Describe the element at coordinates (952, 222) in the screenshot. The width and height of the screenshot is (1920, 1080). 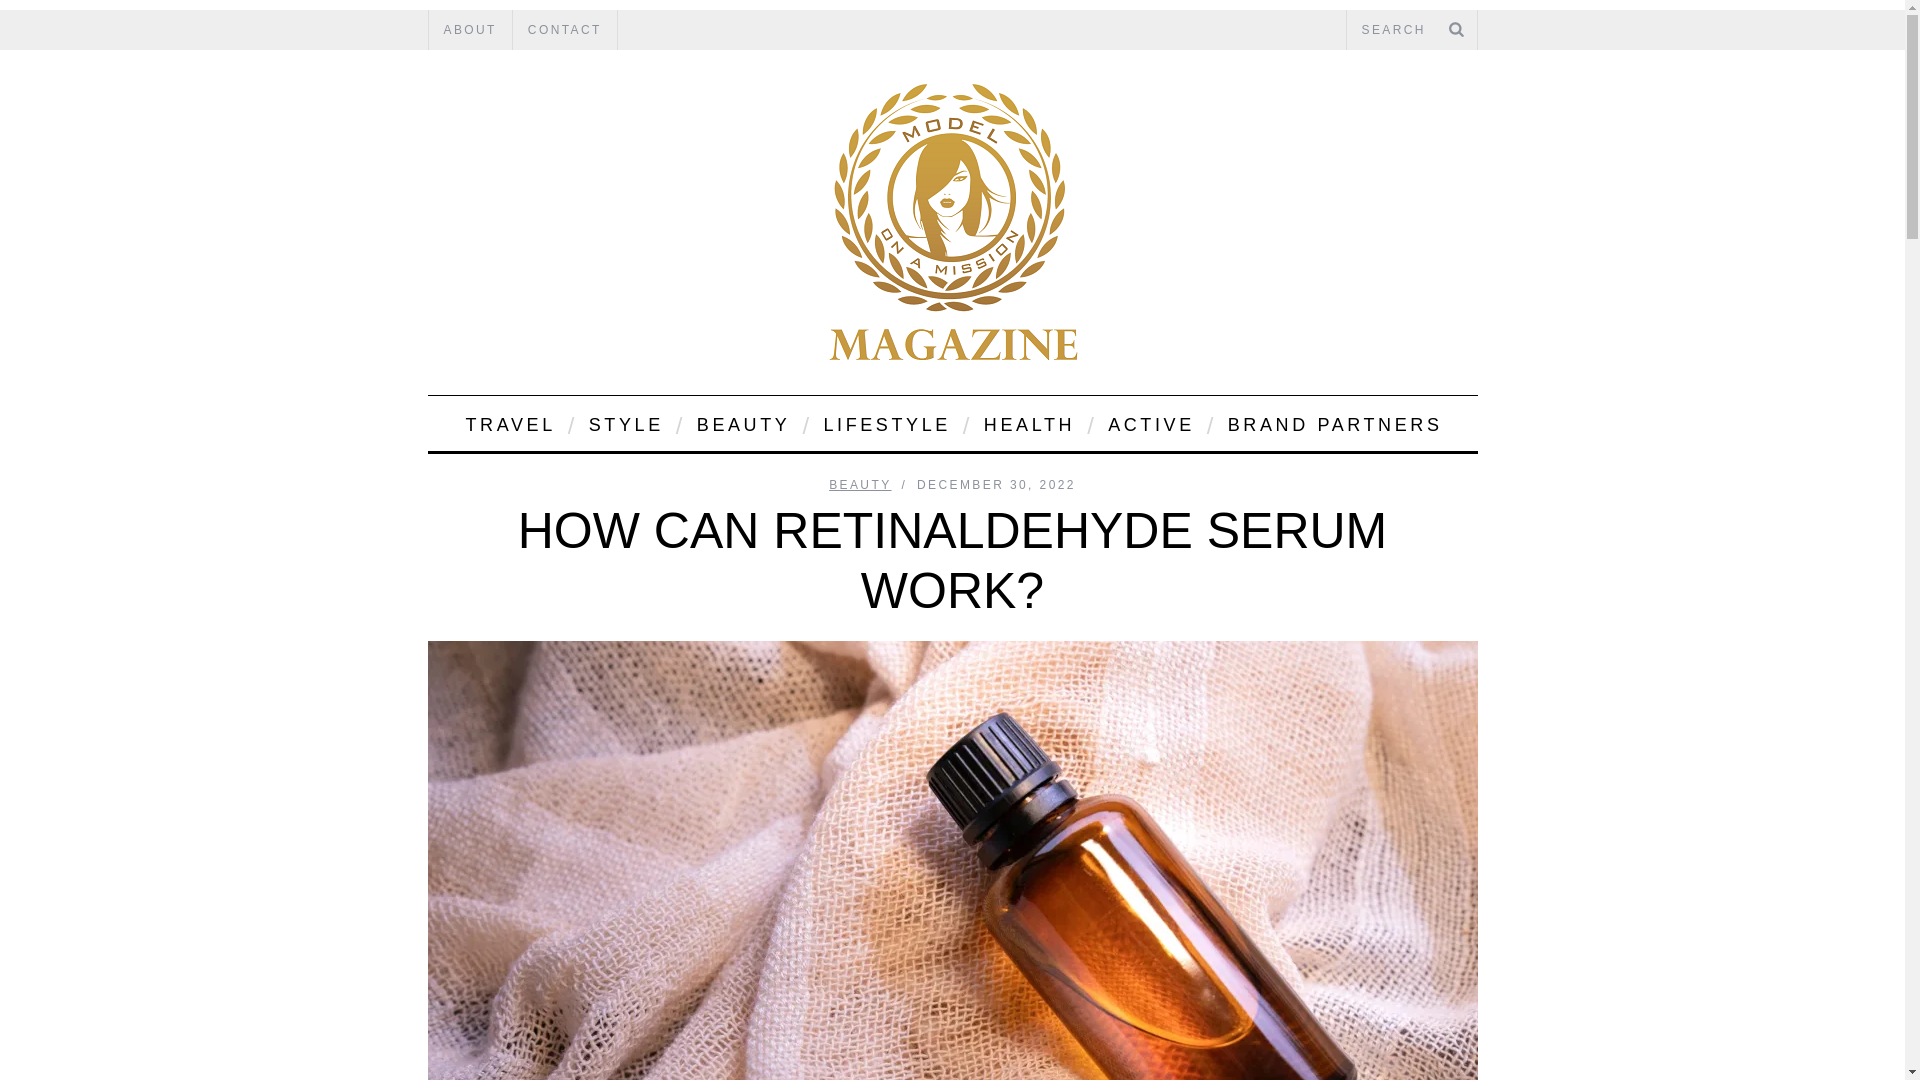
I see `modelonamission  - ` at that location.